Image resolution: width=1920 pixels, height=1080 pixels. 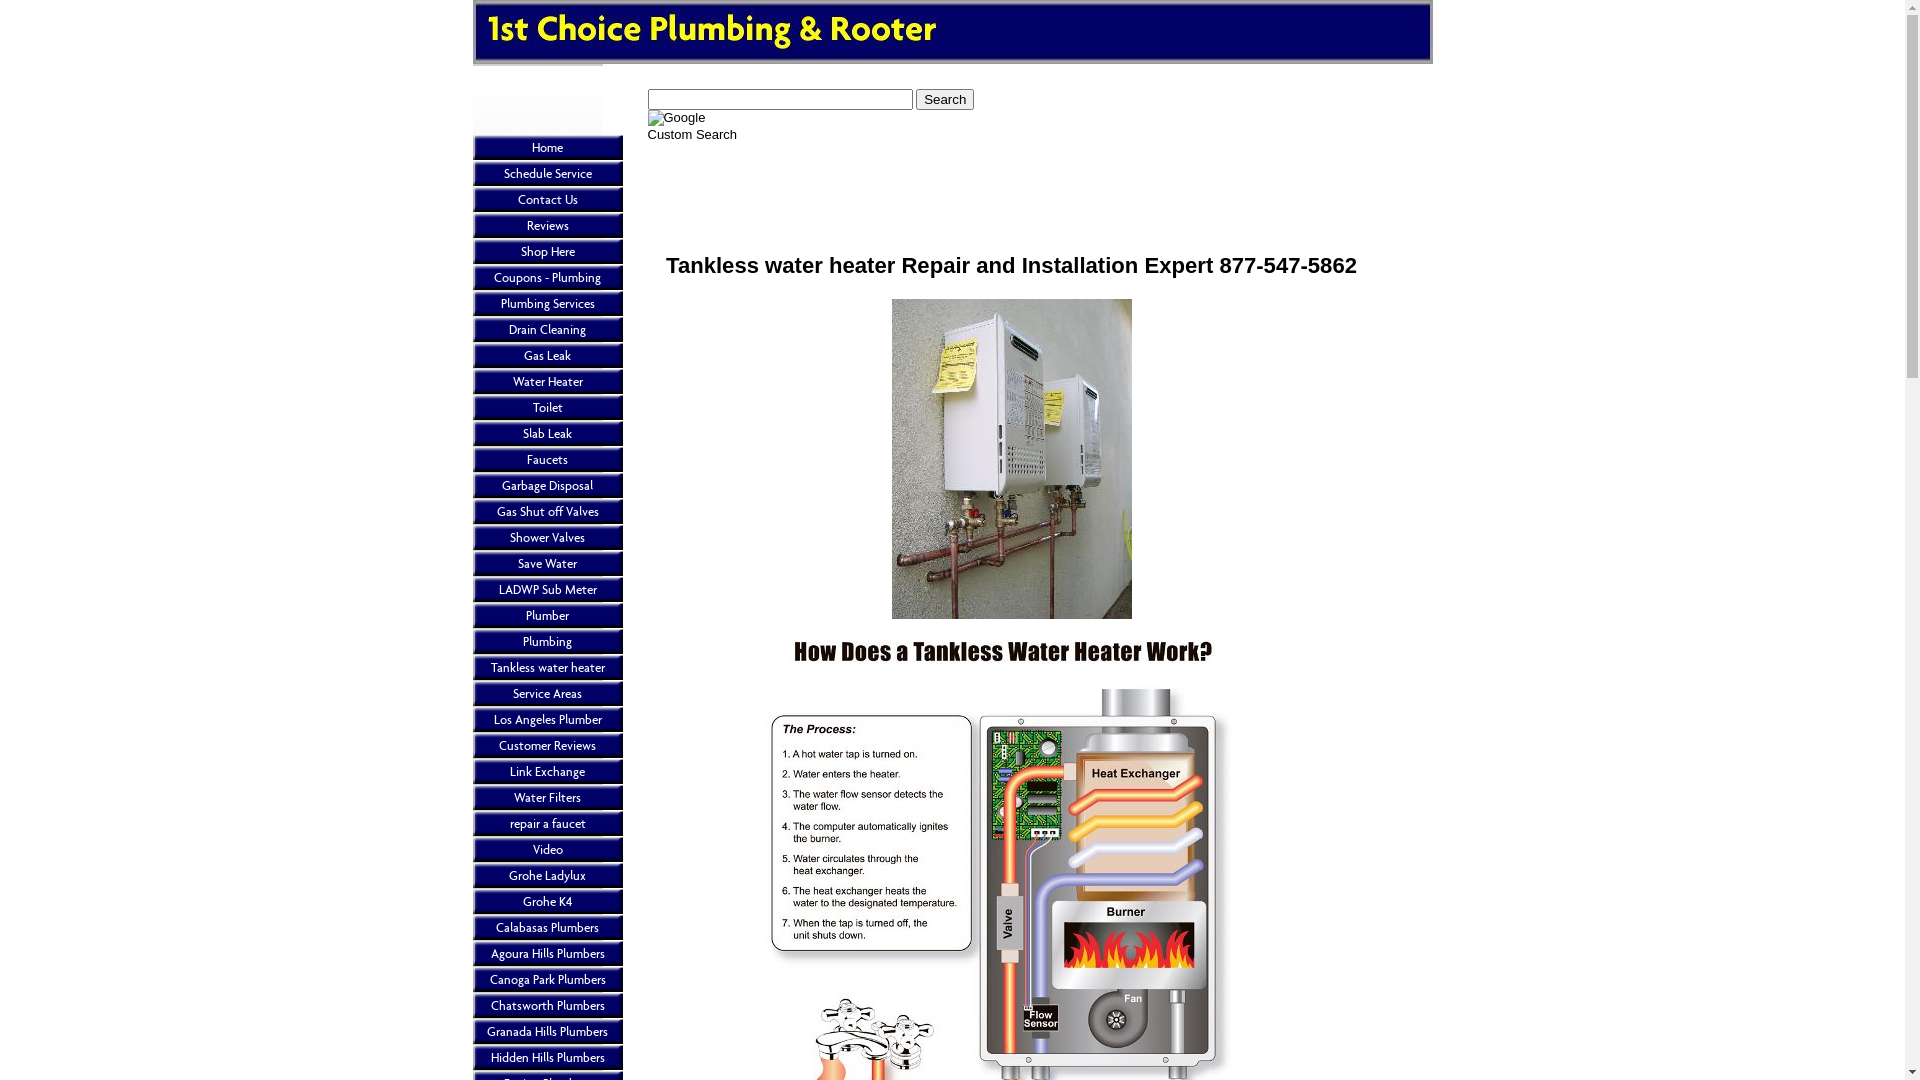 I want to click on Grohe K4, so click(x=547, y=902).